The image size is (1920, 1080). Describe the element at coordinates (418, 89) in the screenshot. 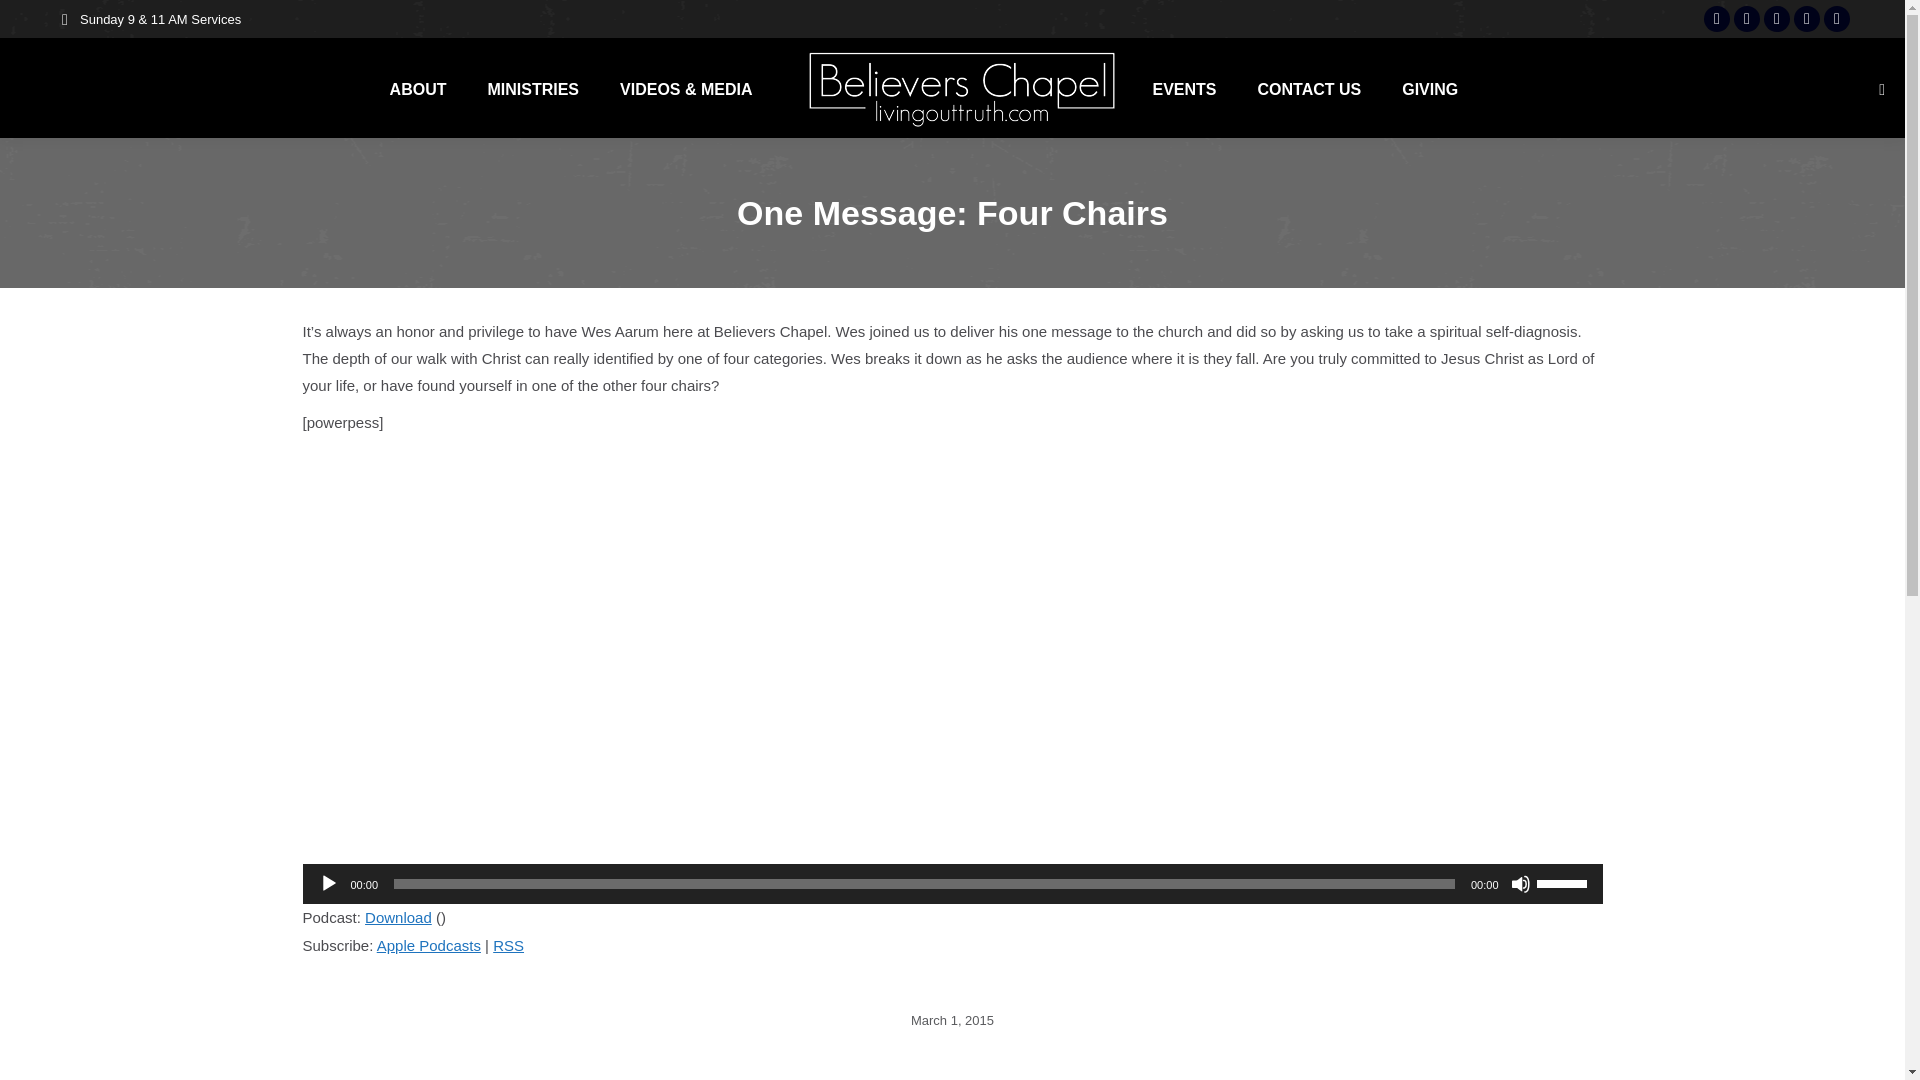

I see `ABOUT` at that location.